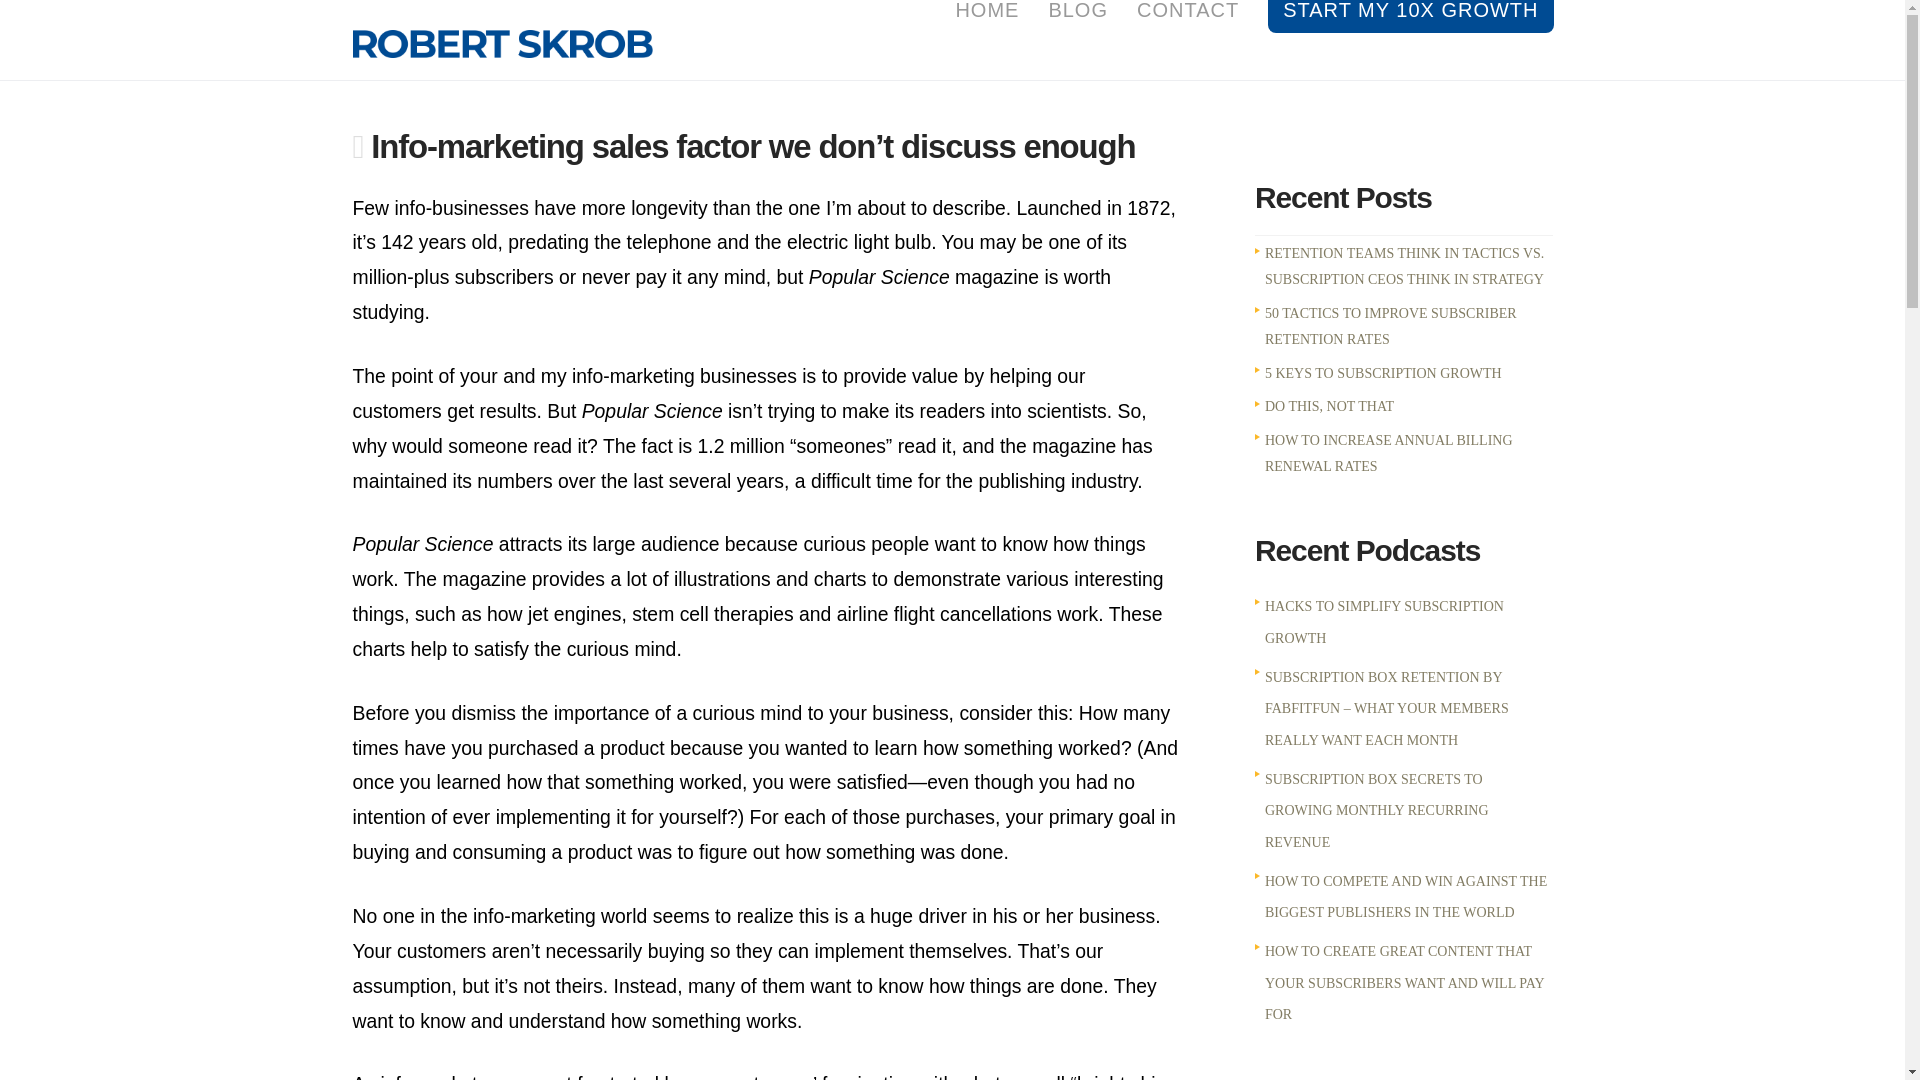  What do you see at coordinates (1390, 326) in the screenshot?
I see `50 TACTICS TO IMPROVE SUBSCRIBER RETENTION RATES` at bounding box center [1390, 326].